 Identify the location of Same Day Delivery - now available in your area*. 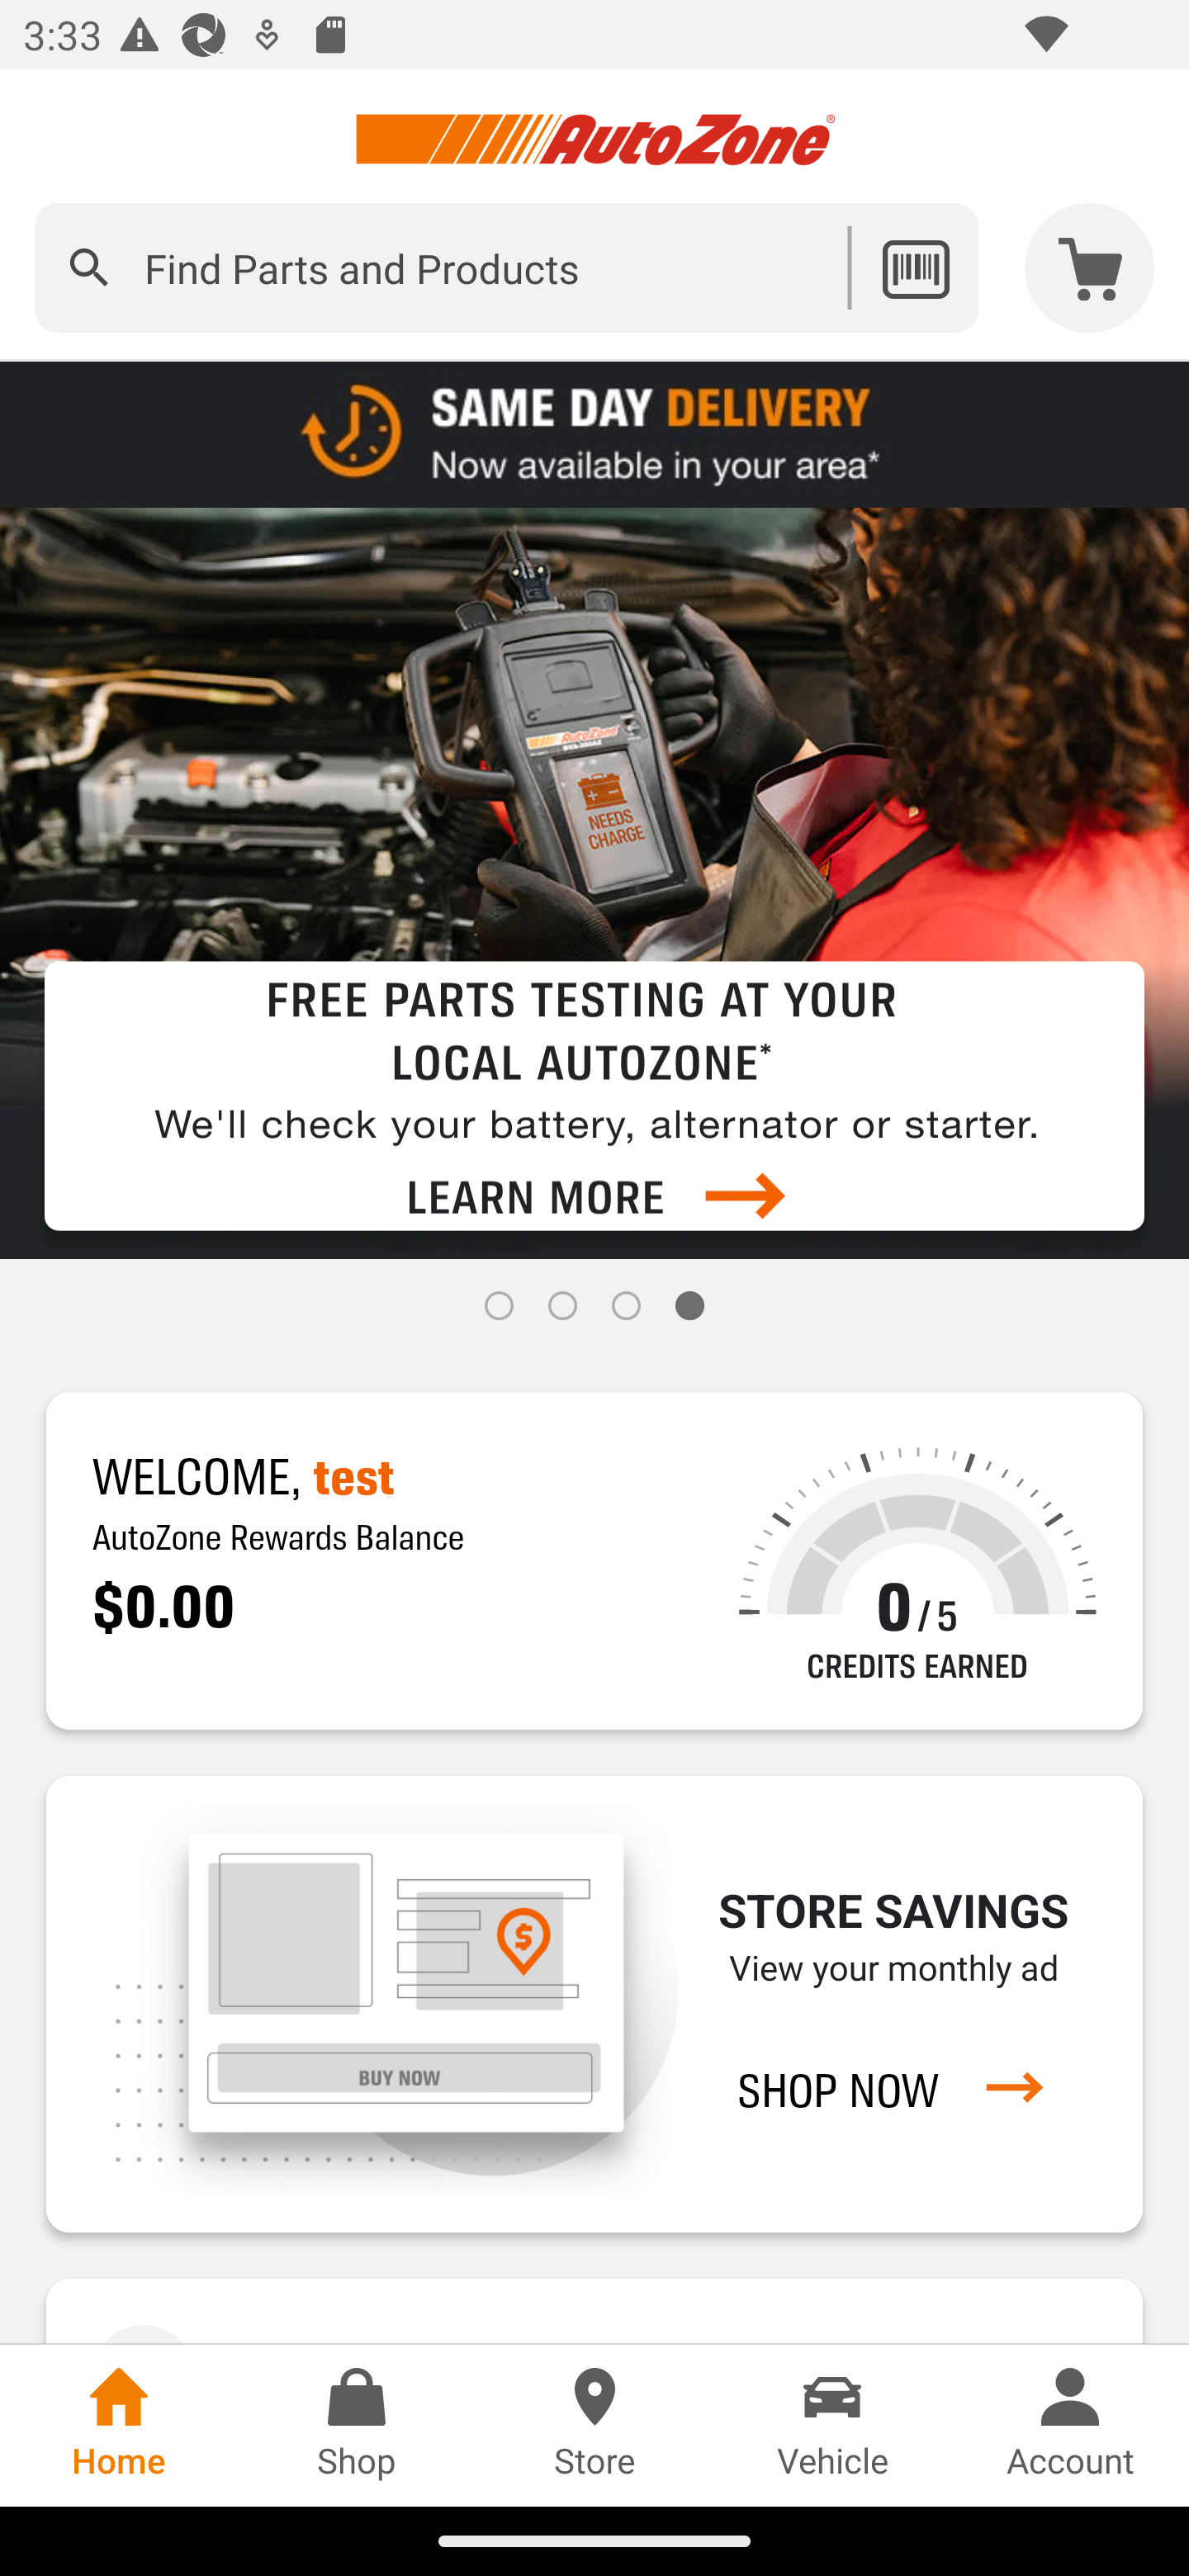
(594, 433).